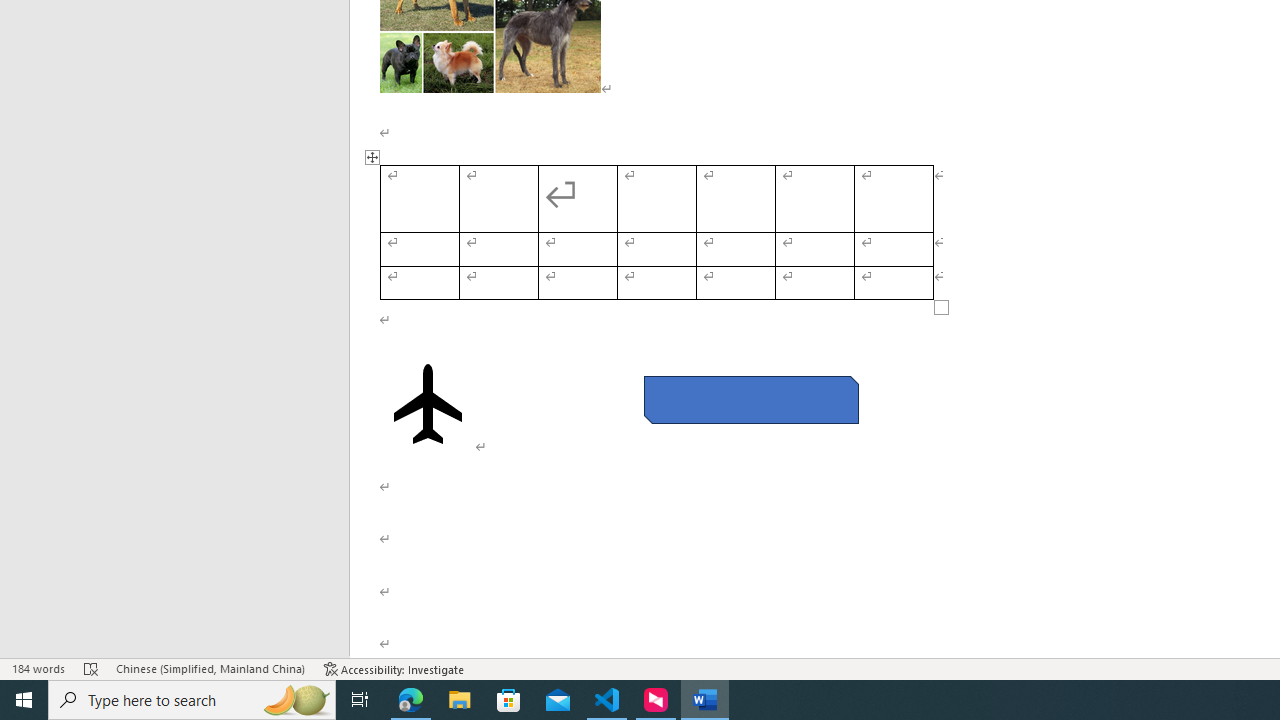 This screenshot has width=1280, height=720. Describe the element at coordinates (38, 668) in the screenshot. I see `Word Count 184 words` at that location.